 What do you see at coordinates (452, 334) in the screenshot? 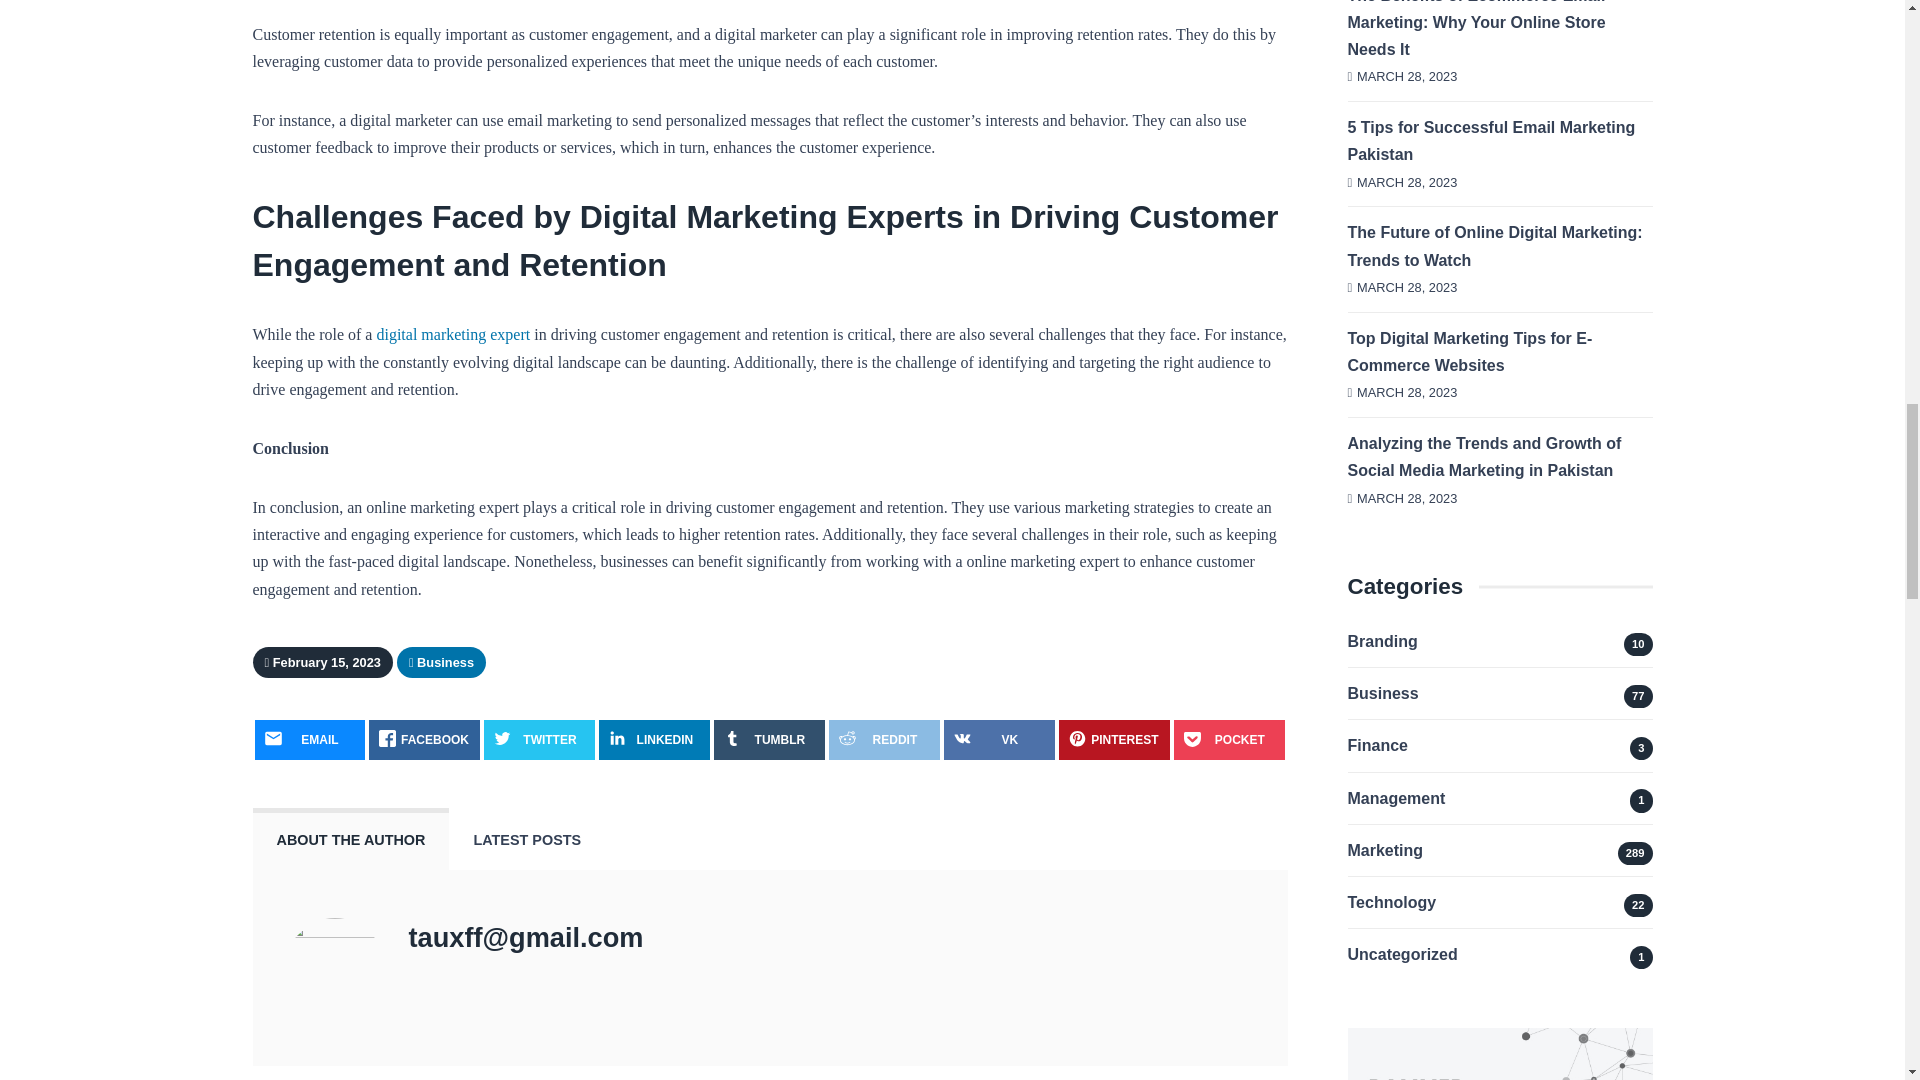
I see `digital marketing expert` at bounding box center [452, 334].